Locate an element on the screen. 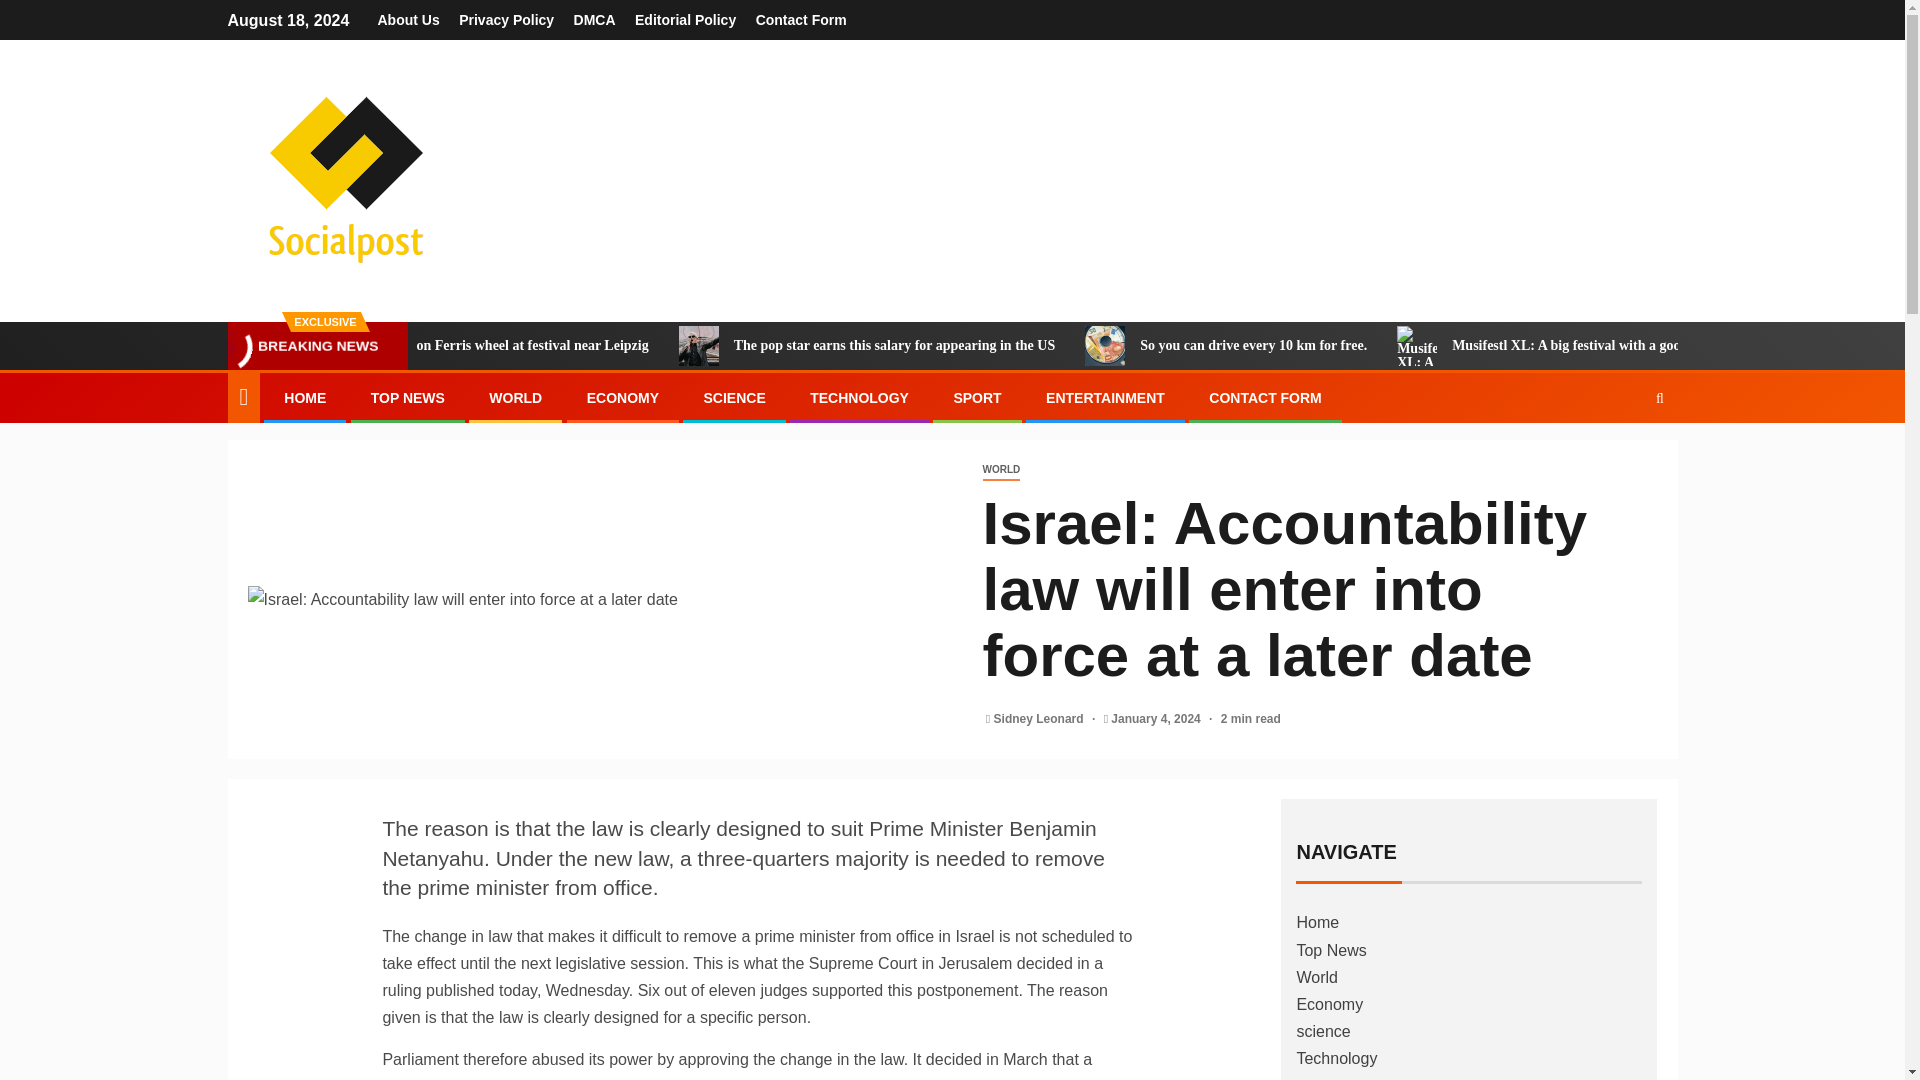 Image resolution: width=1920 pixels, height=1080 pixels. SCIENCE is located at coordinates (733, 398).